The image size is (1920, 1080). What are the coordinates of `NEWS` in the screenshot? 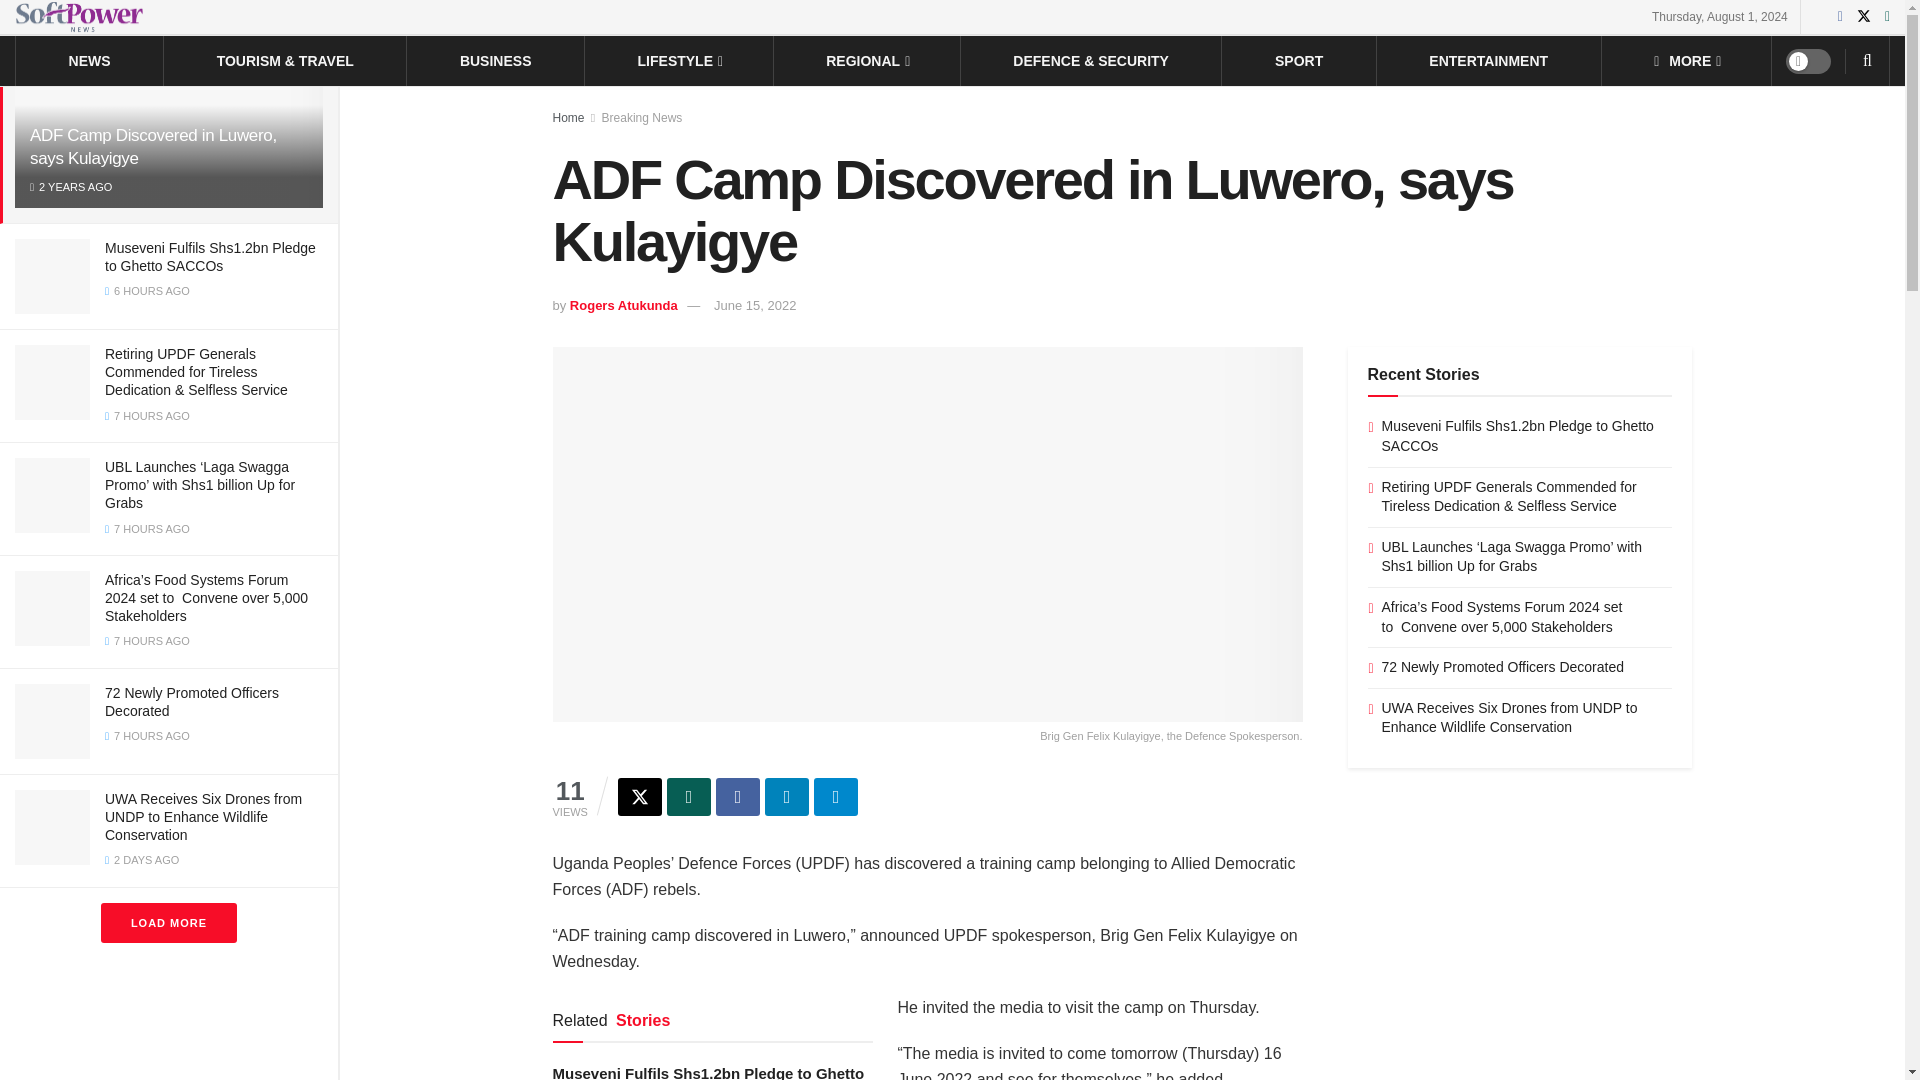 It's located at (90, 60).